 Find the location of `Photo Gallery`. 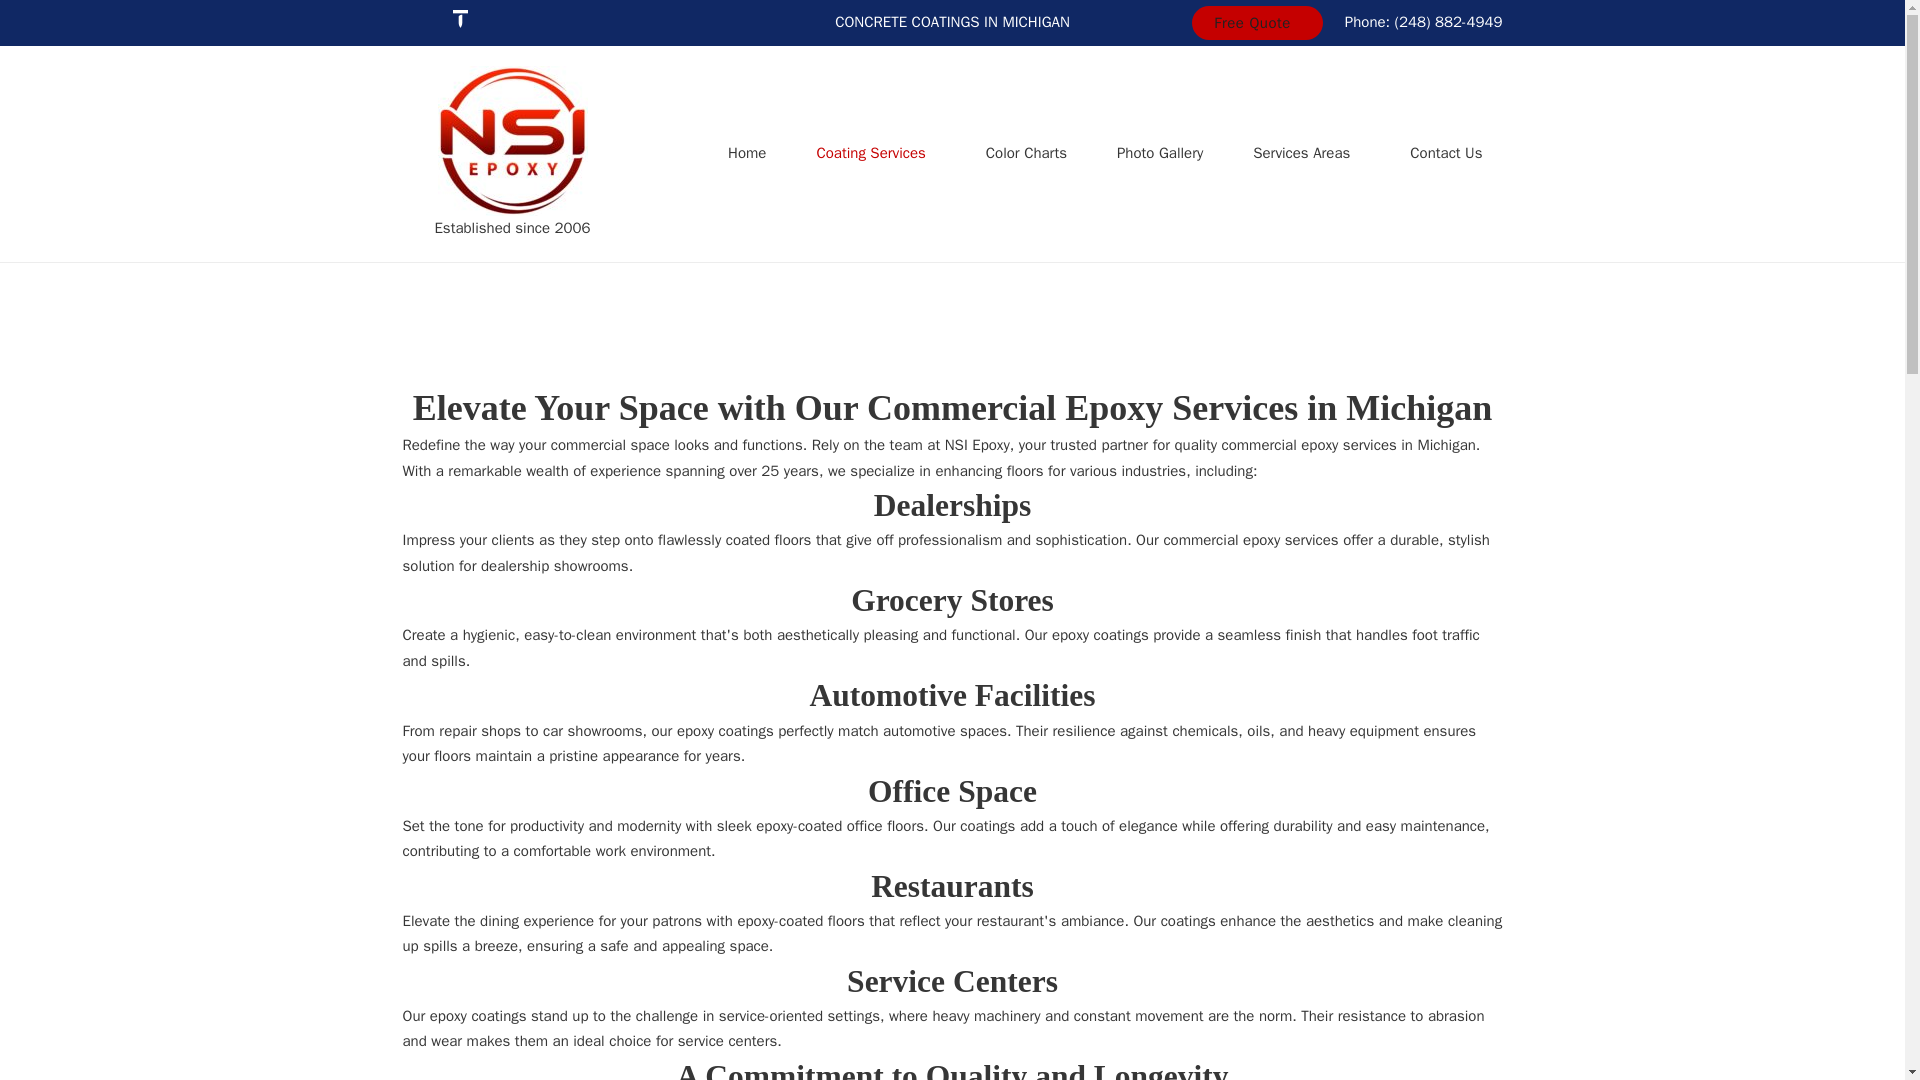

Photo Gallery is located at coordinates (1160, 154).